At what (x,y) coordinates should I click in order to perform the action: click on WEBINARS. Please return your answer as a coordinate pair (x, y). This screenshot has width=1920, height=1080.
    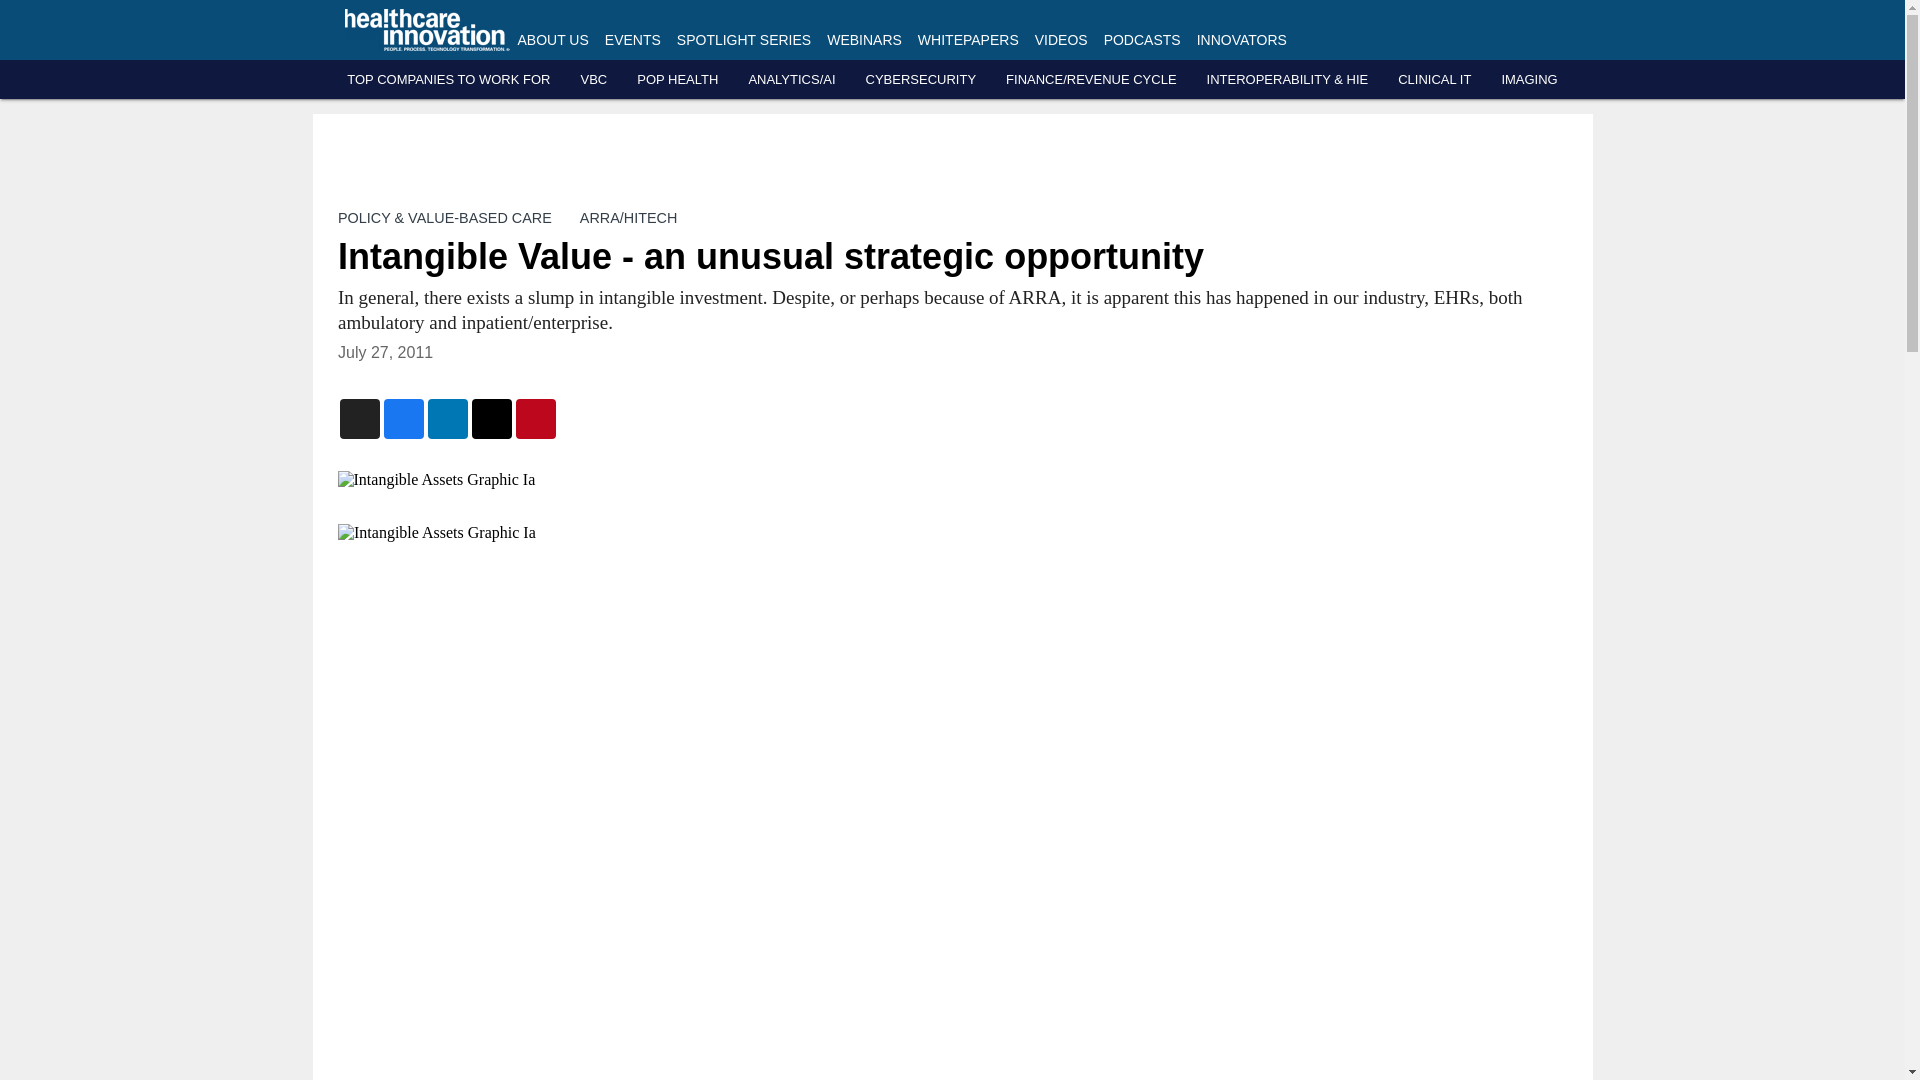
    Looking at the image, I should click on (864, 40).